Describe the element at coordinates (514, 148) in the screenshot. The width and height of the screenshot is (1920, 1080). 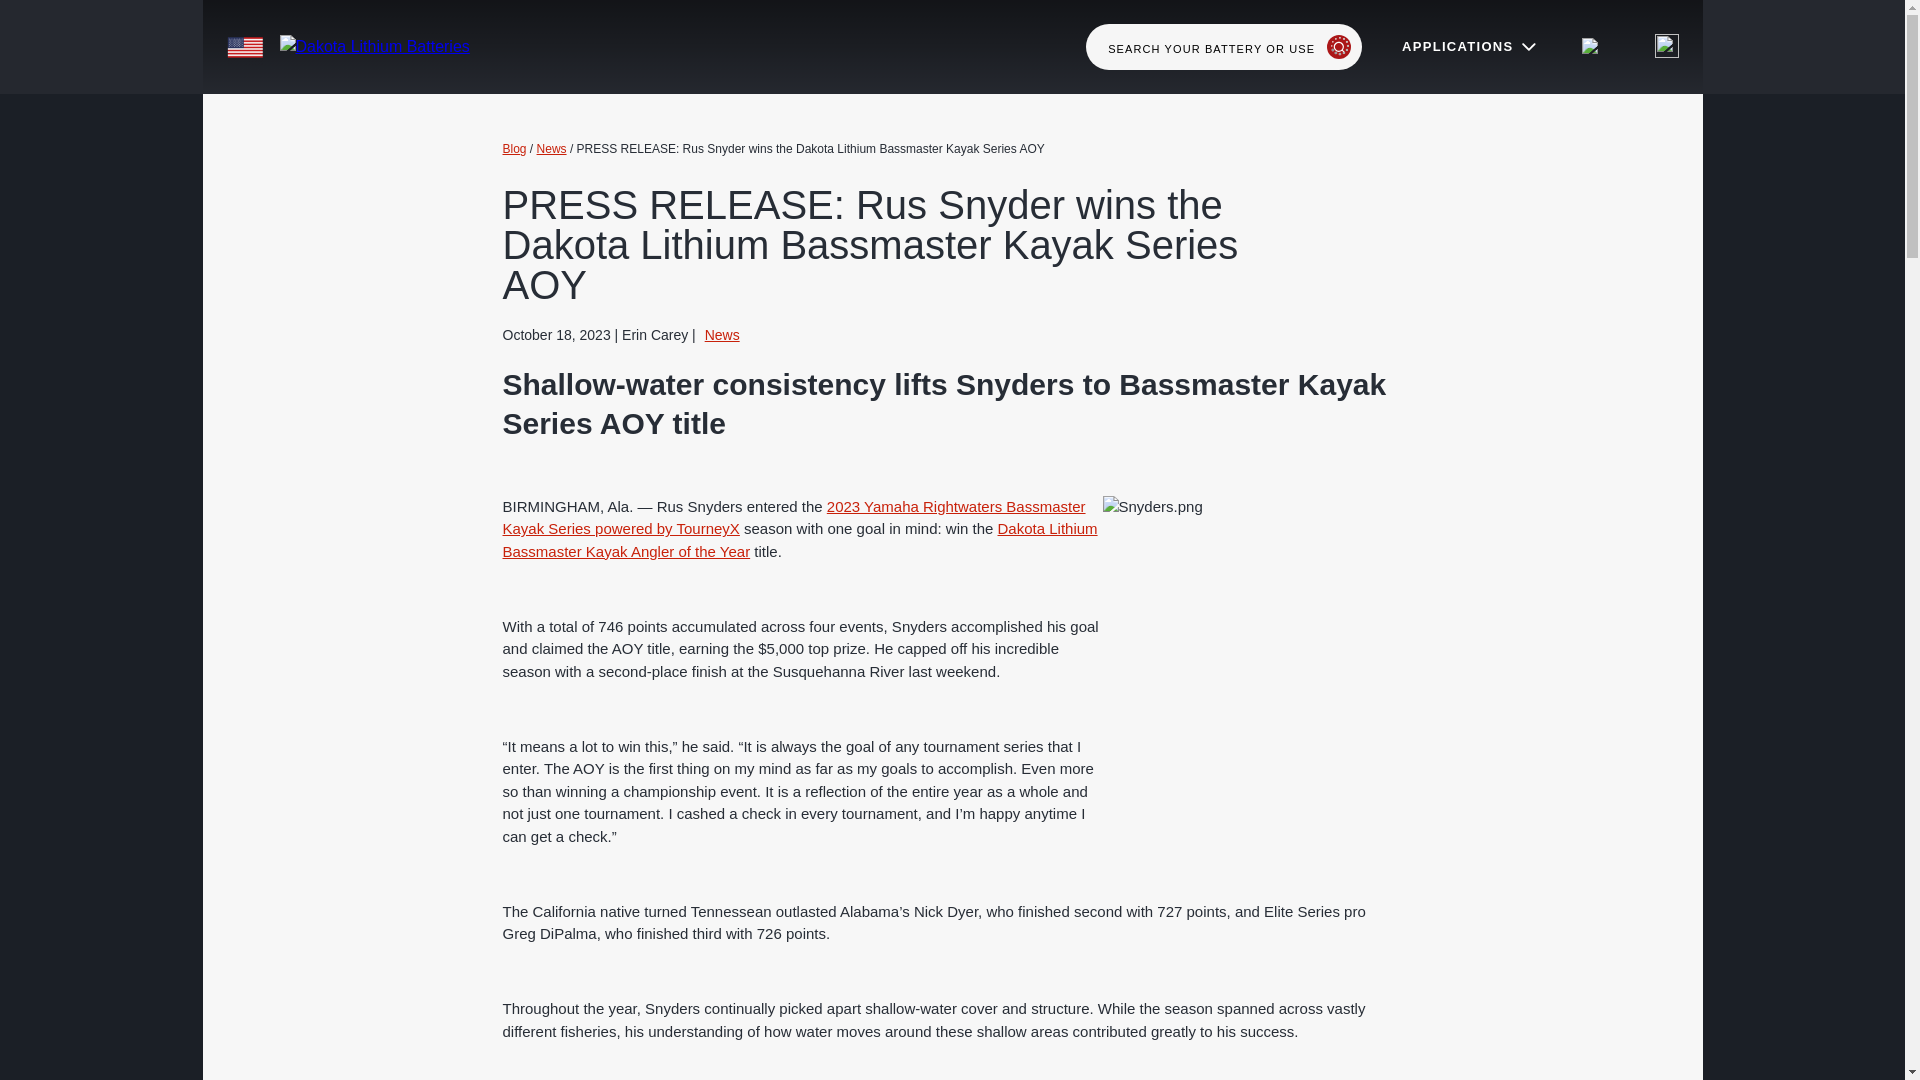
I see `Go to Blog.` at that location.